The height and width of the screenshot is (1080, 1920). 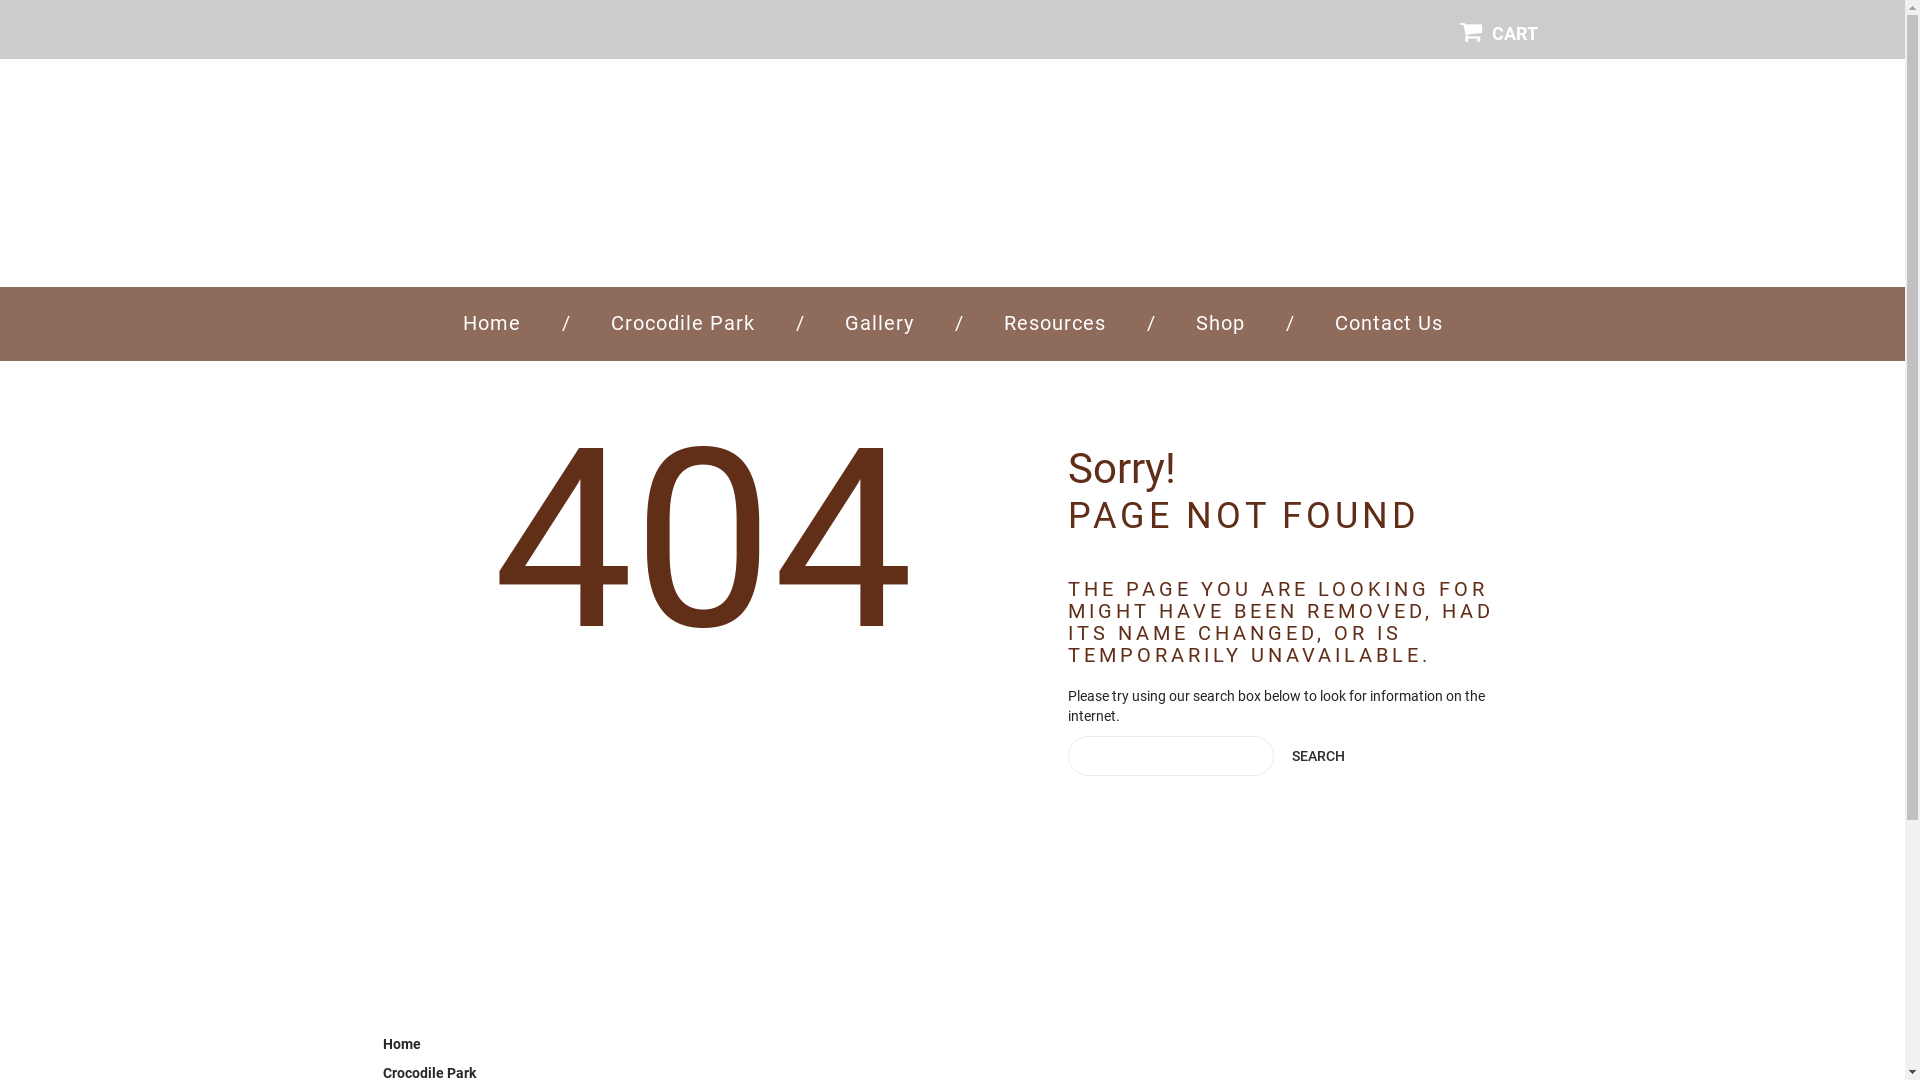 I want to click on Resources, so click(x=1055, y=323).